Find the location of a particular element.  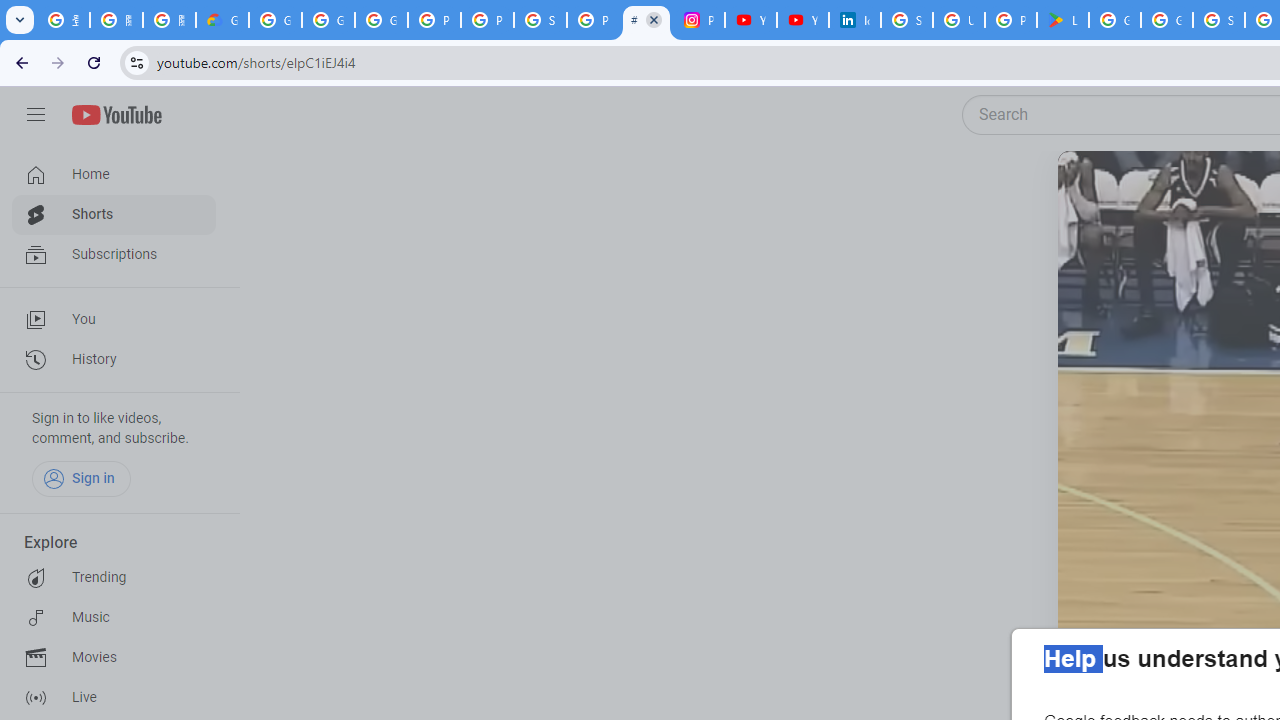

YouTube Home is located at coordinates (116, 115).